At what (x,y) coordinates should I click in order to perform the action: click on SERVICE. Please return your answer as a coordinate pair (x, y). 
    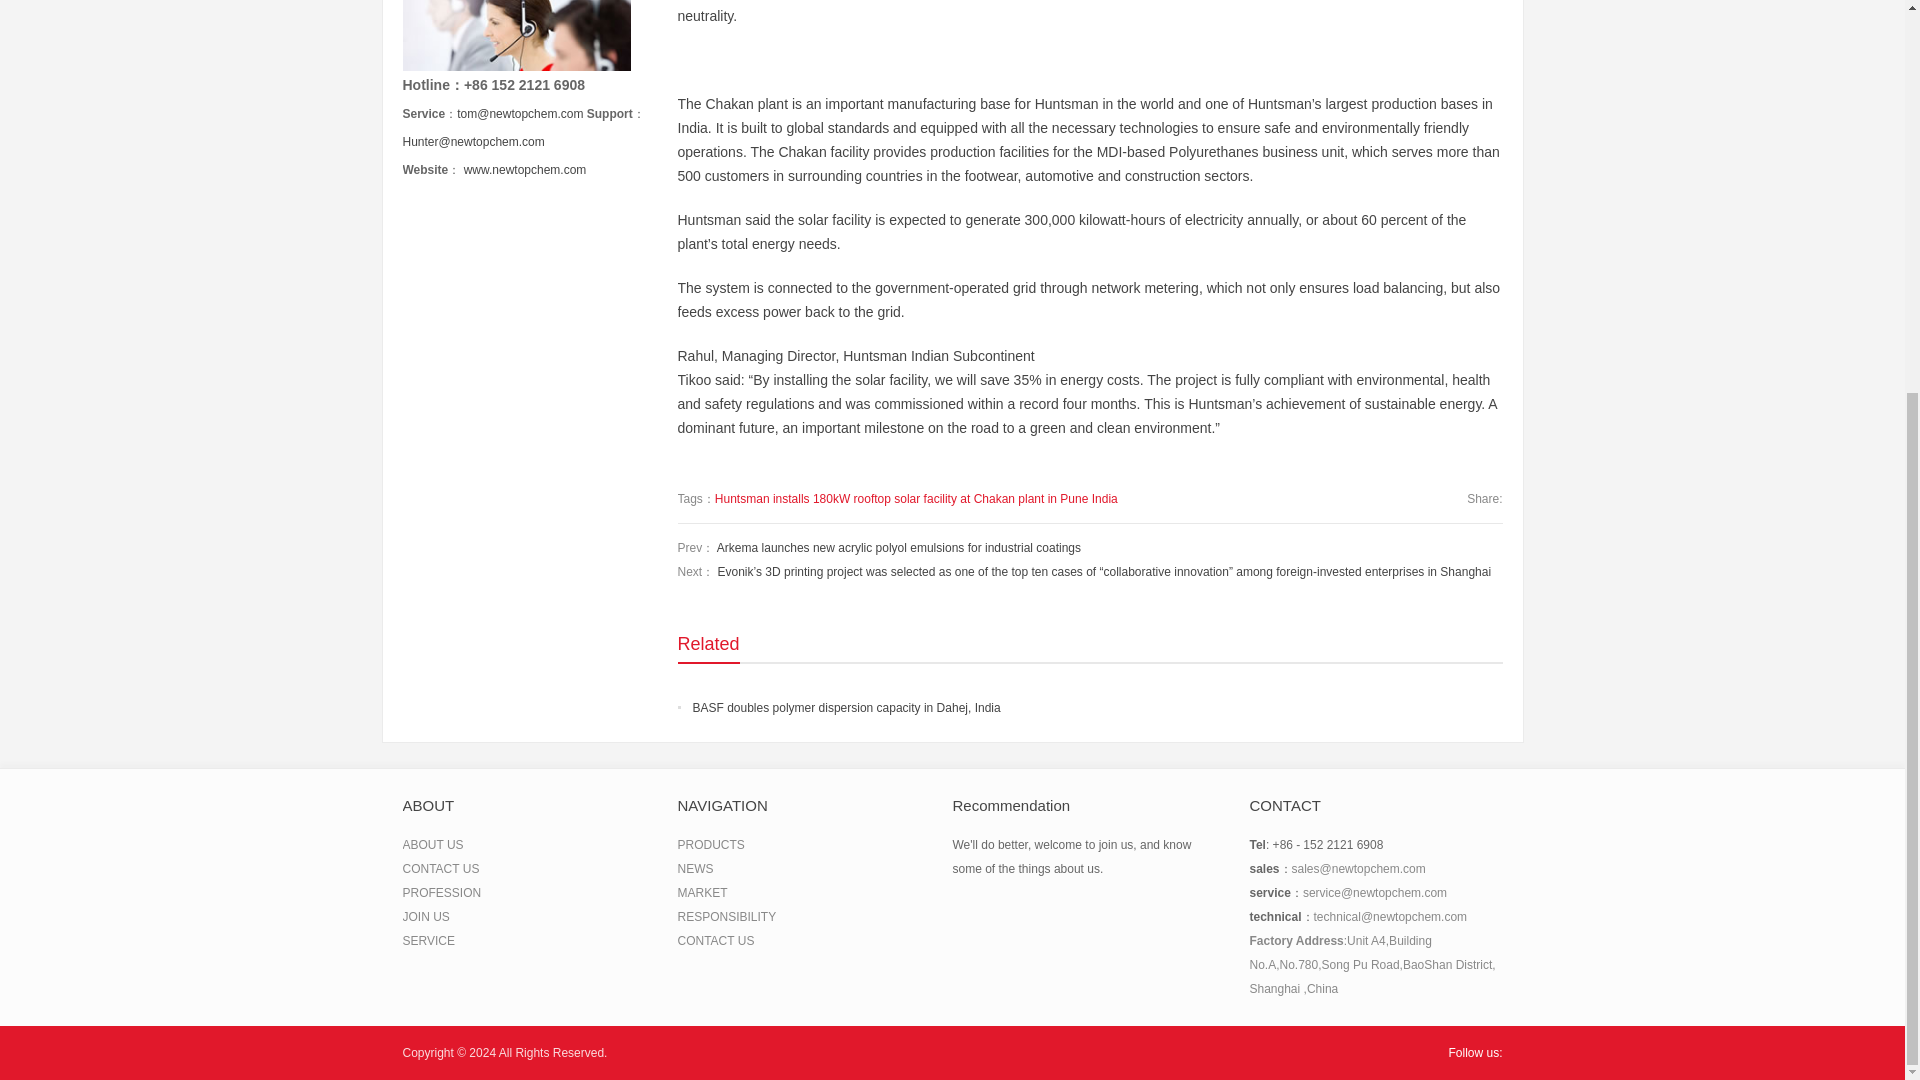
    Looking at the image, I should click on (427, 941).